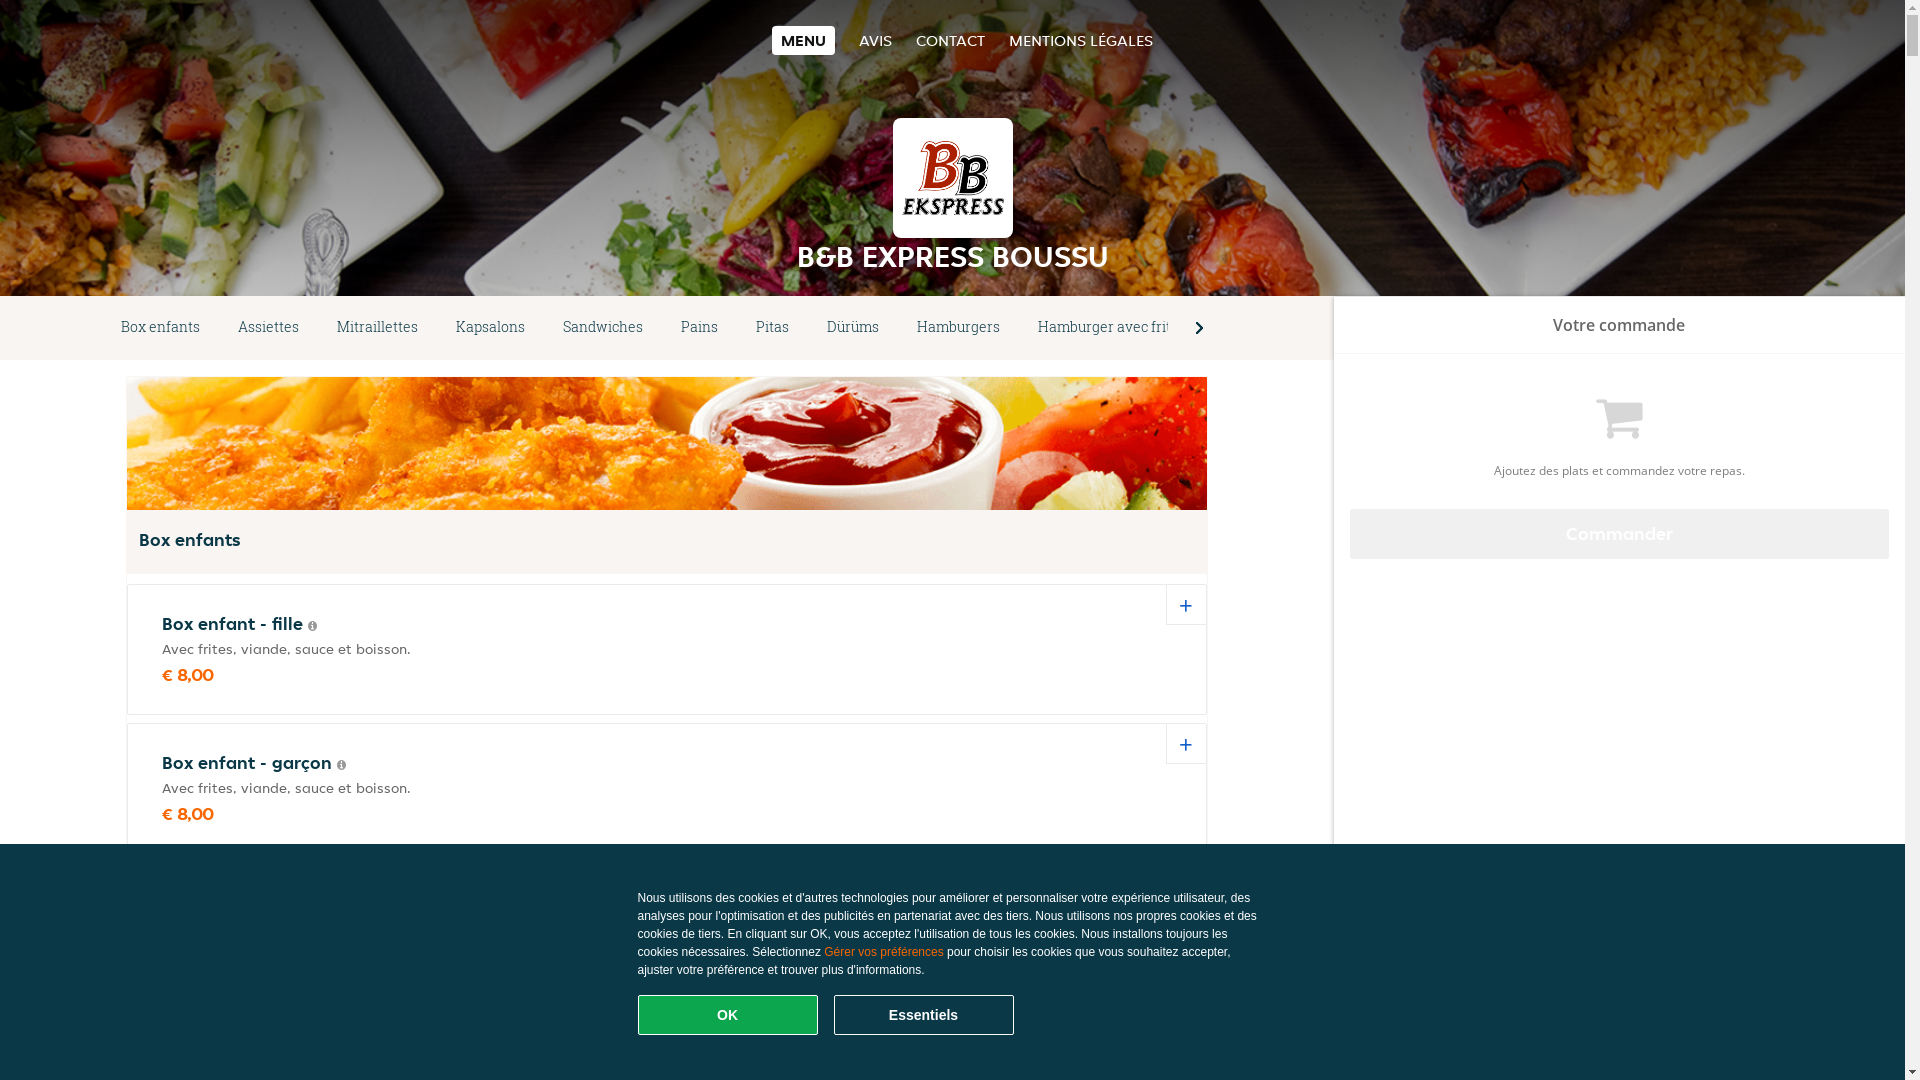 The image size is (1920, 1080). Describe the element at coordinates (268, 328) in the screenshot. I see `Assiettes` at that location.